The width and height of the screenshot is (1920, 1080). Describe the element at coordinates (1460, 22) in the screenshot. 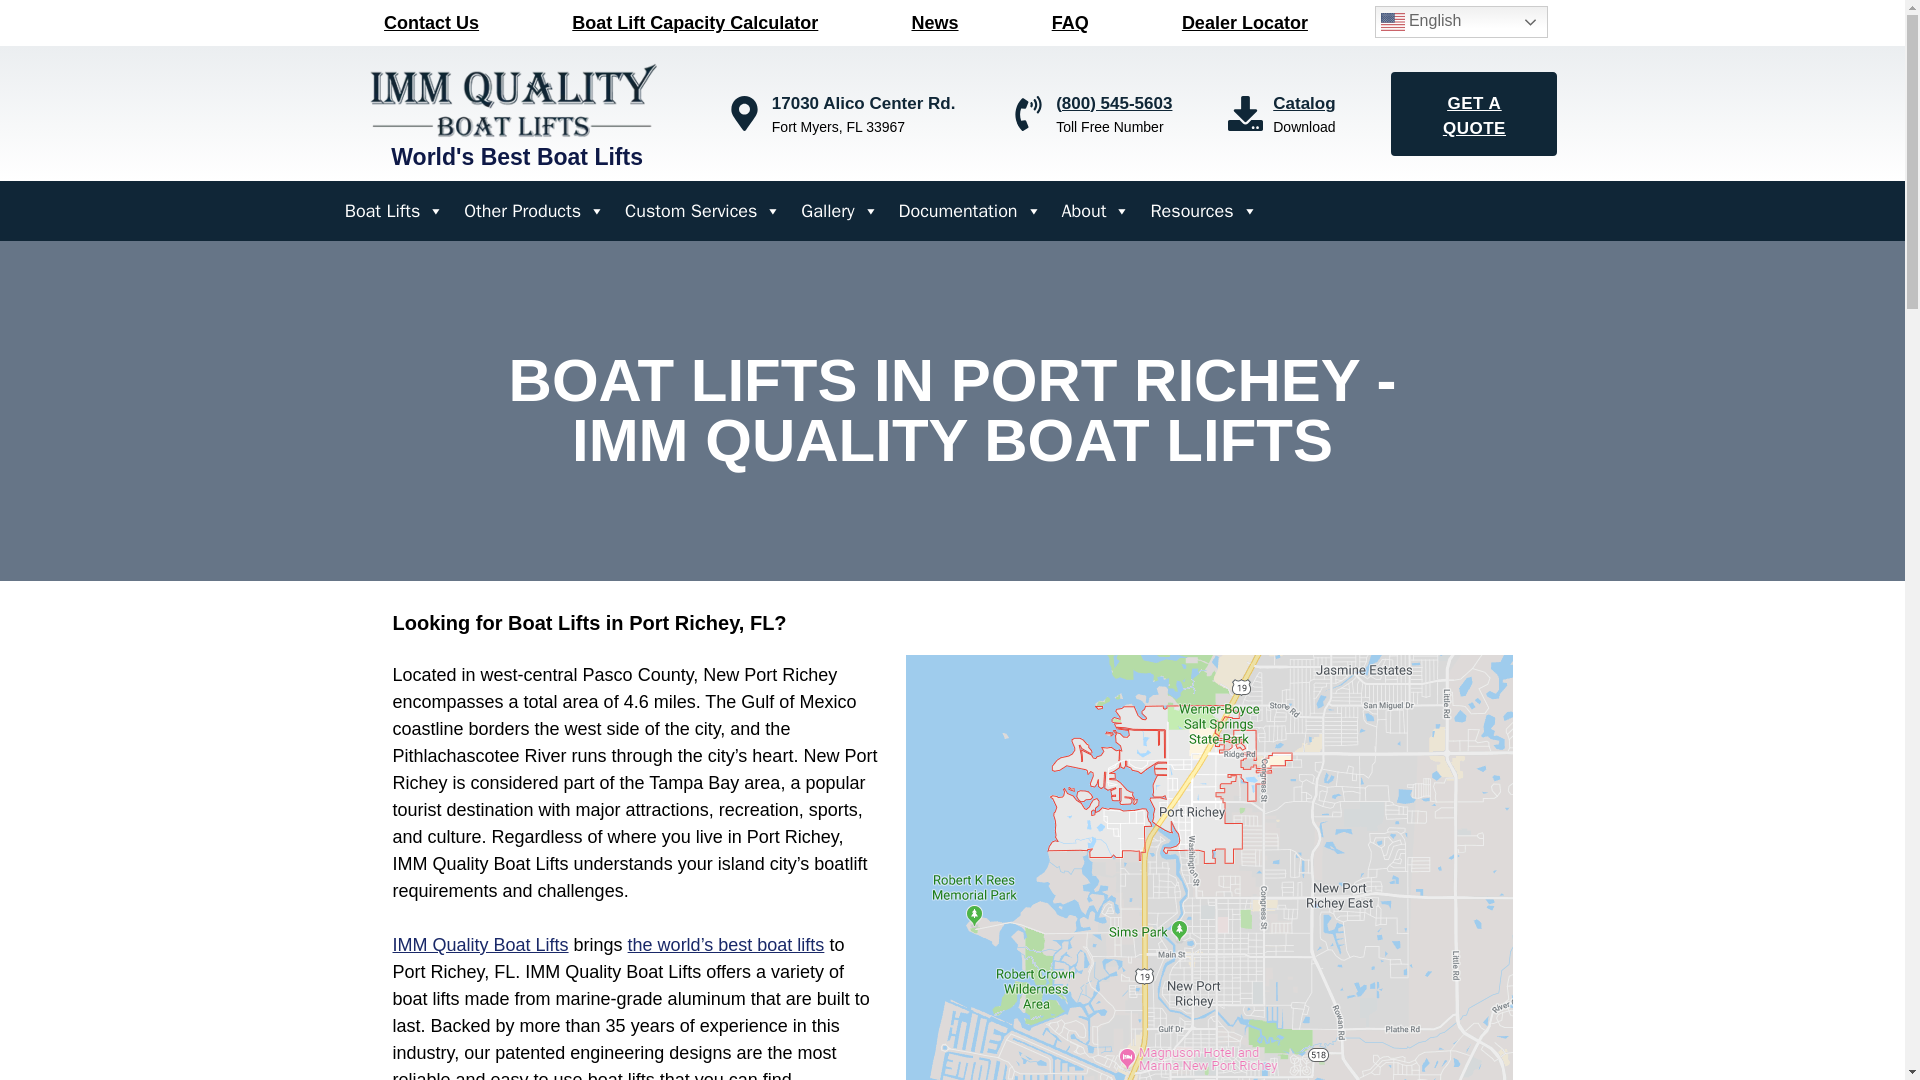

I see `English` at that location.